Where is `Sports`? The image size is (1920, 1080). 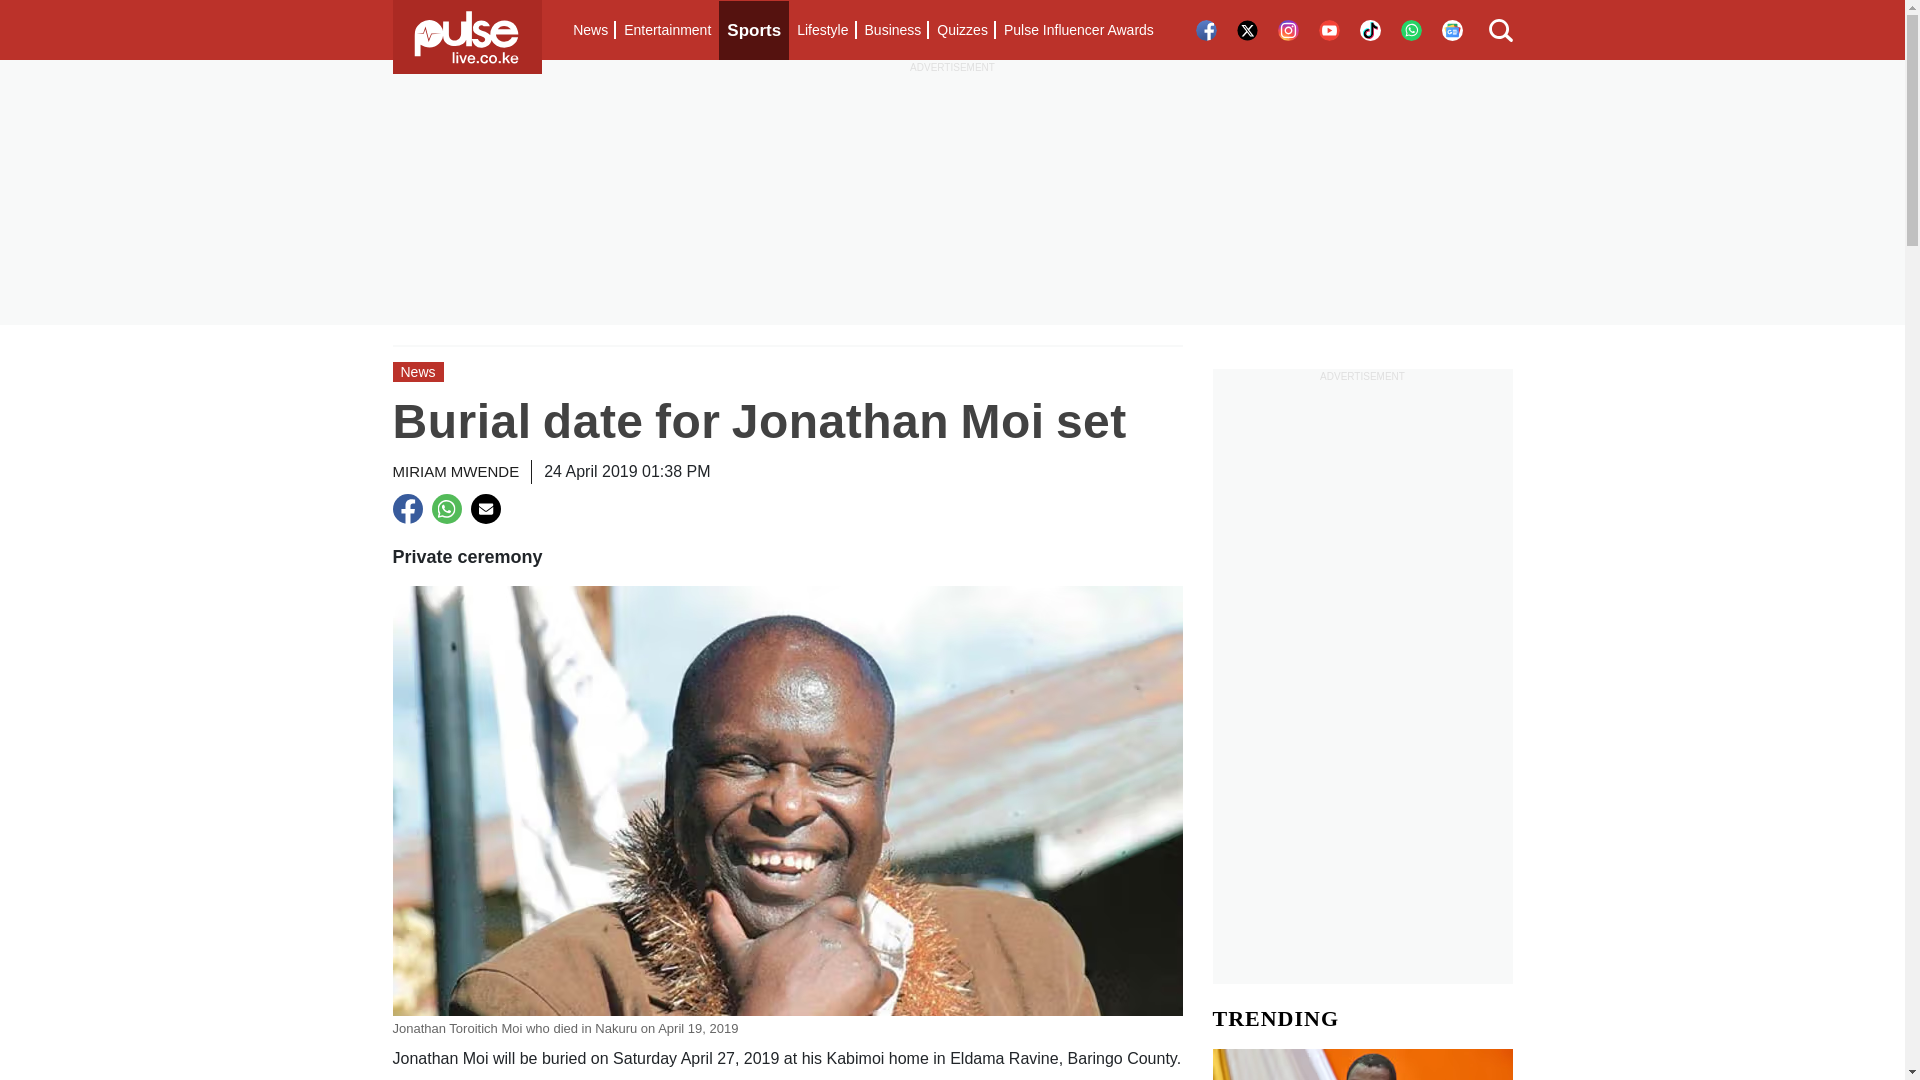 Sports is located at coordinates (754, 30).